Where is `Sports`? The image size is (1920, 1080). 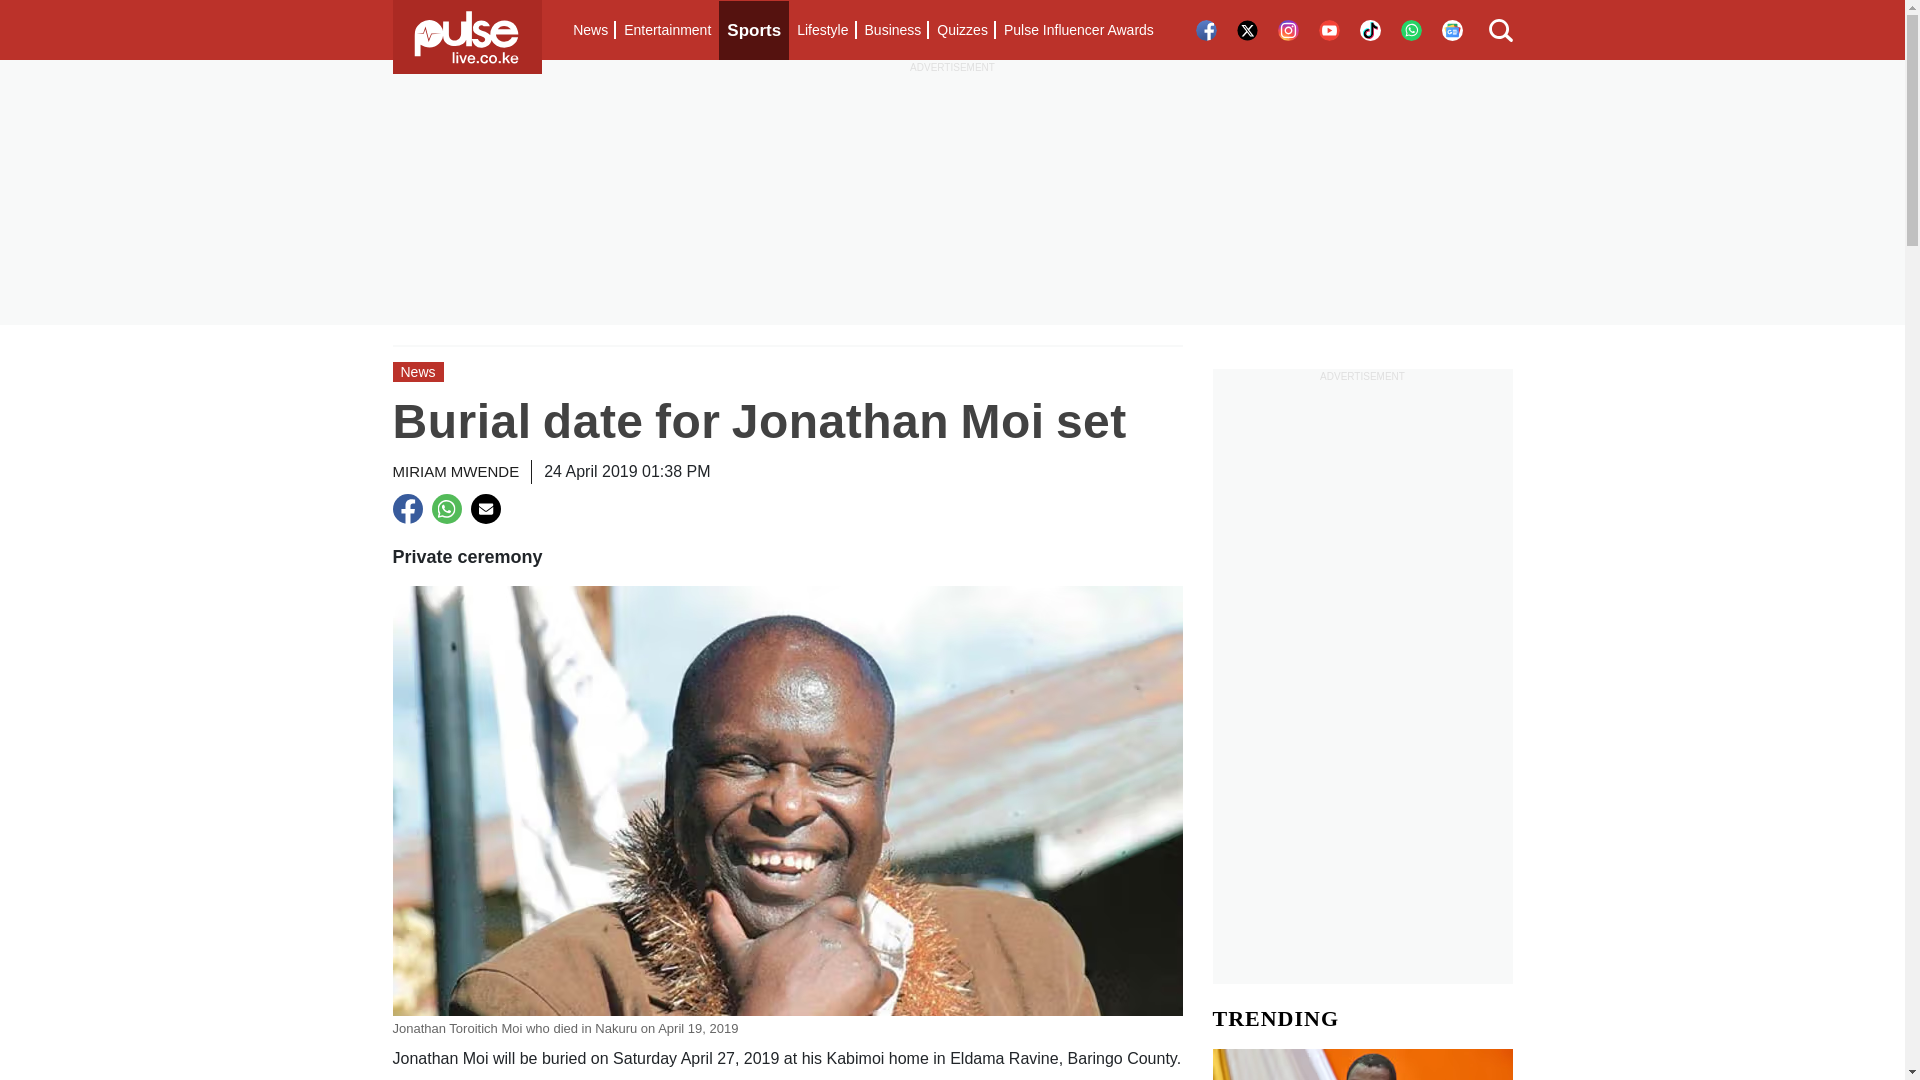 Sports is located at coordinates (754, 30).